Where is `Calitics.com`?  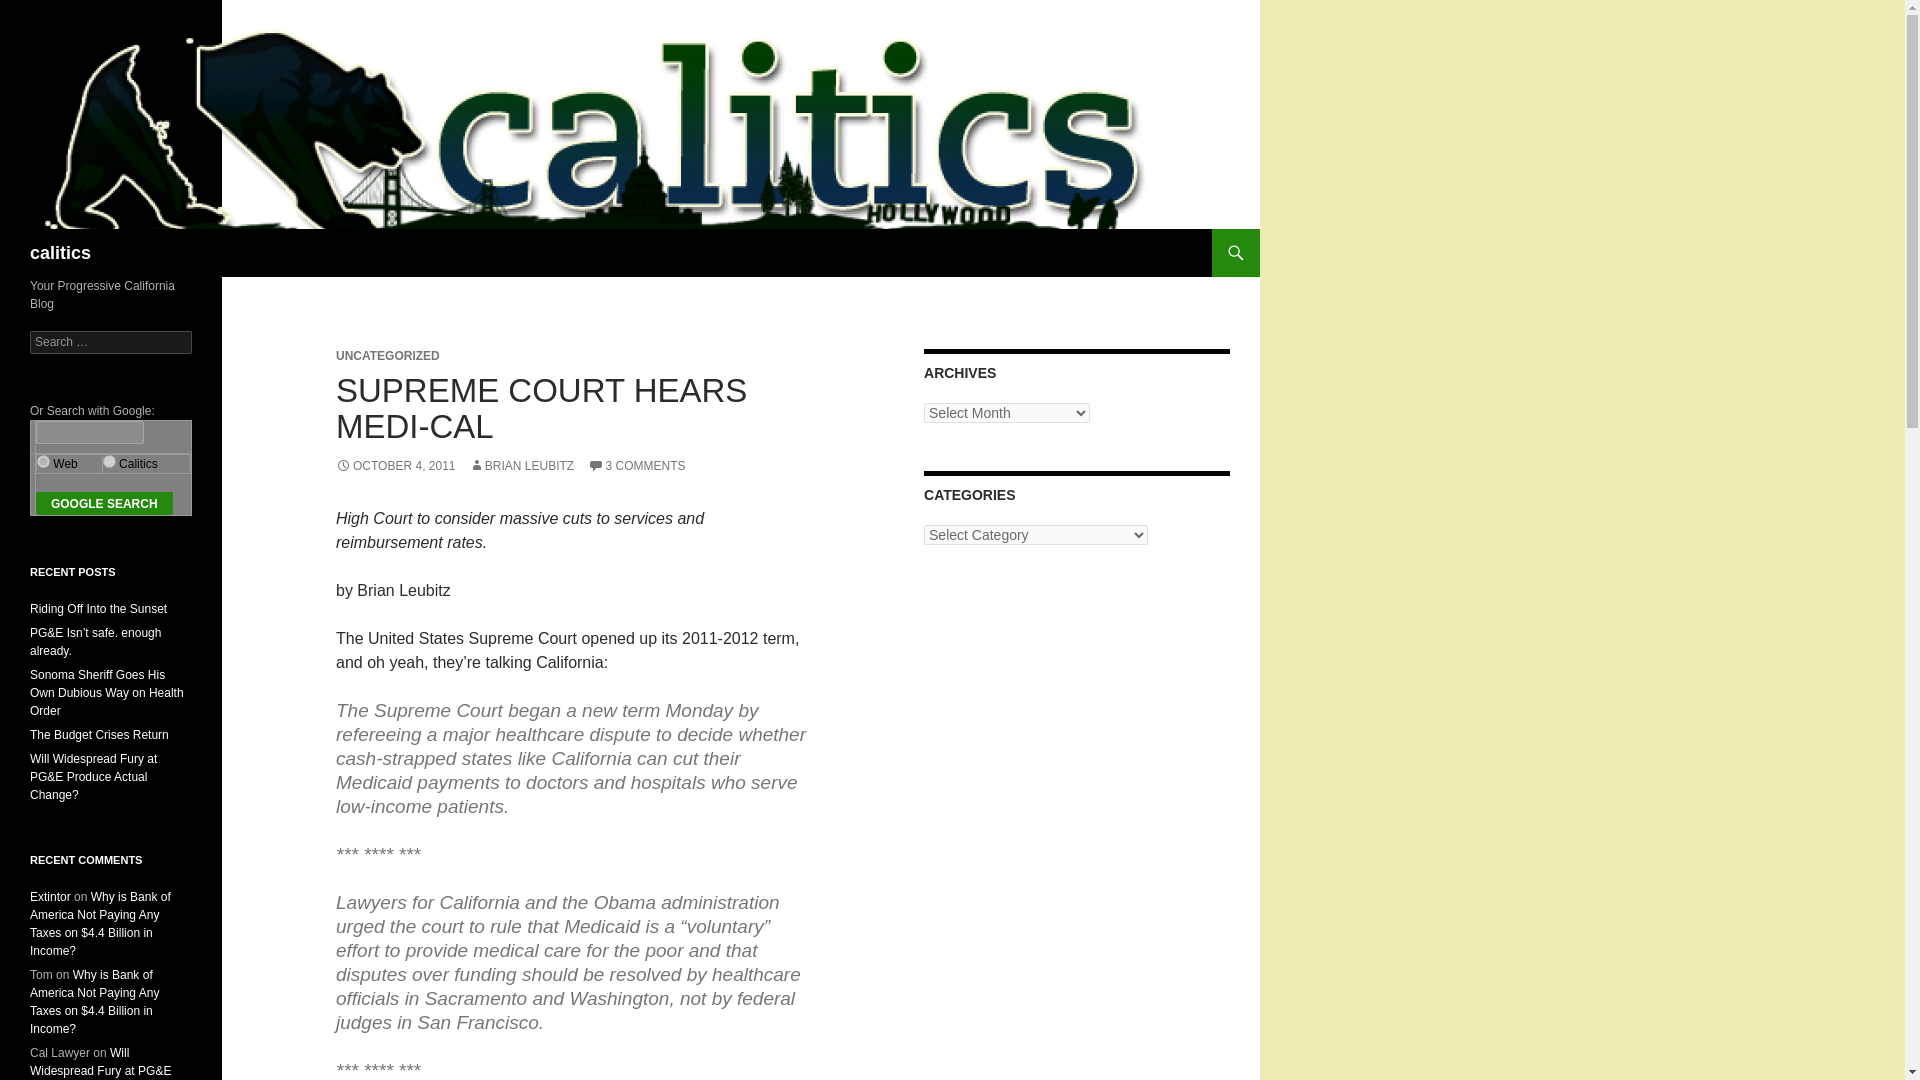
Calitics.com is located at coordinates (109, 460).